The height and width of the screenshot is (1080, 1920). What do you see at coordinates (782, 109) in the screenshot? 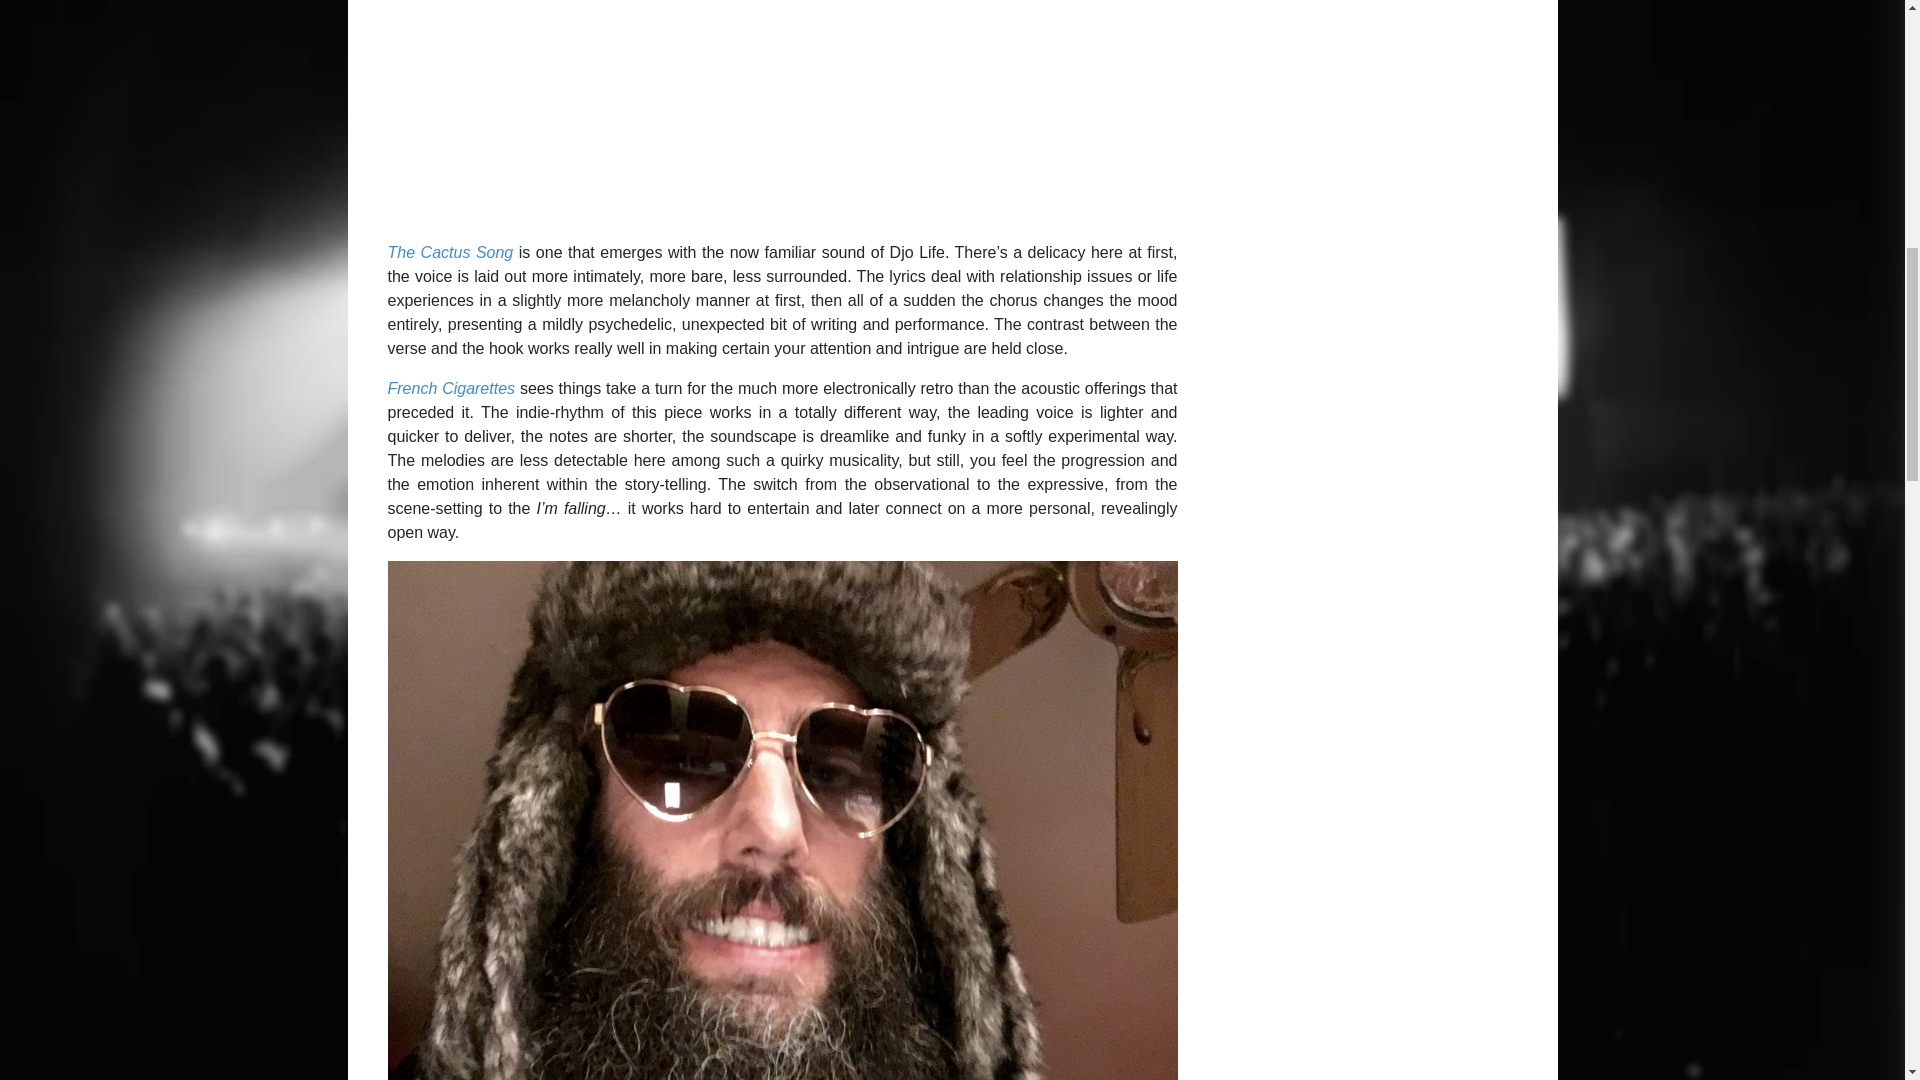
I see `Anytime, Every Time` at bounding box center [782, 109].